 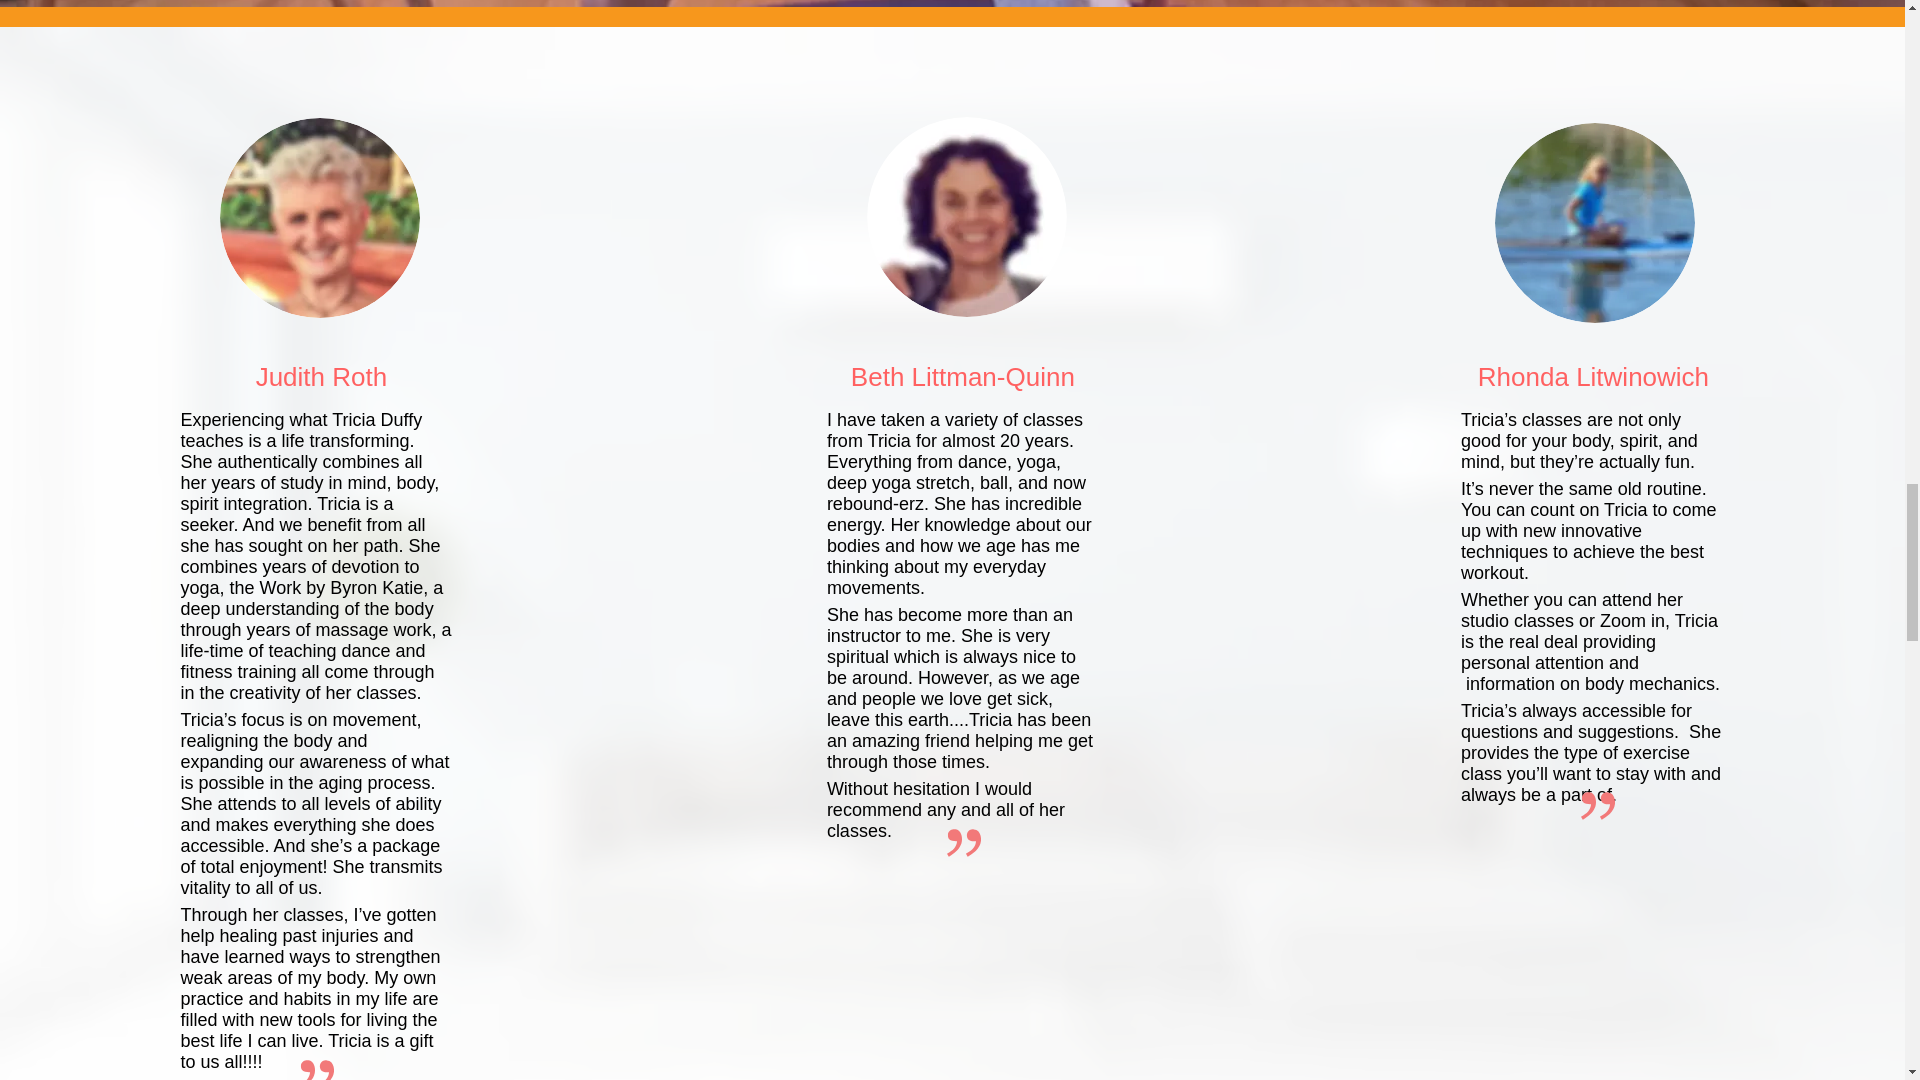 What do you see at coordinates (1595, 222) in the screenshot?
I see `GettyImages-145680711.jpg` at bounding box center [1595, 222].